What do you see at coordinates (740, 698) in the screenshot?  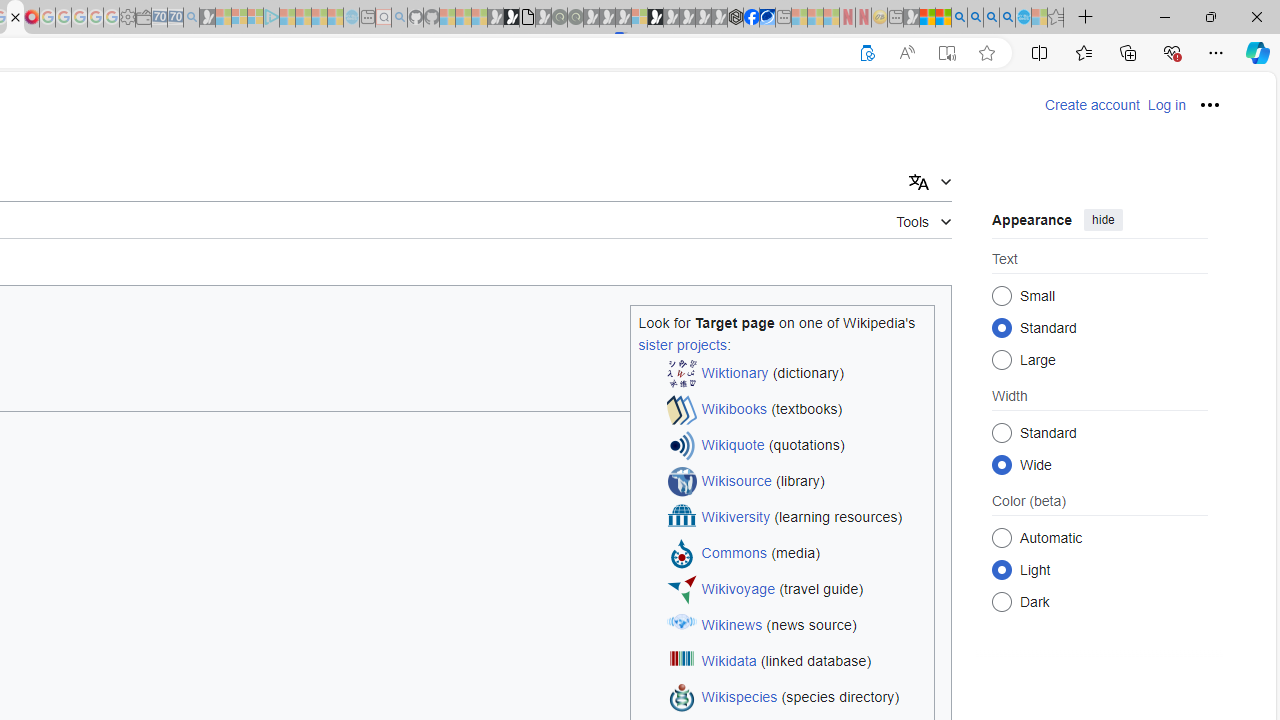 I see `Wikispecies` at bounding box center [740, 698].